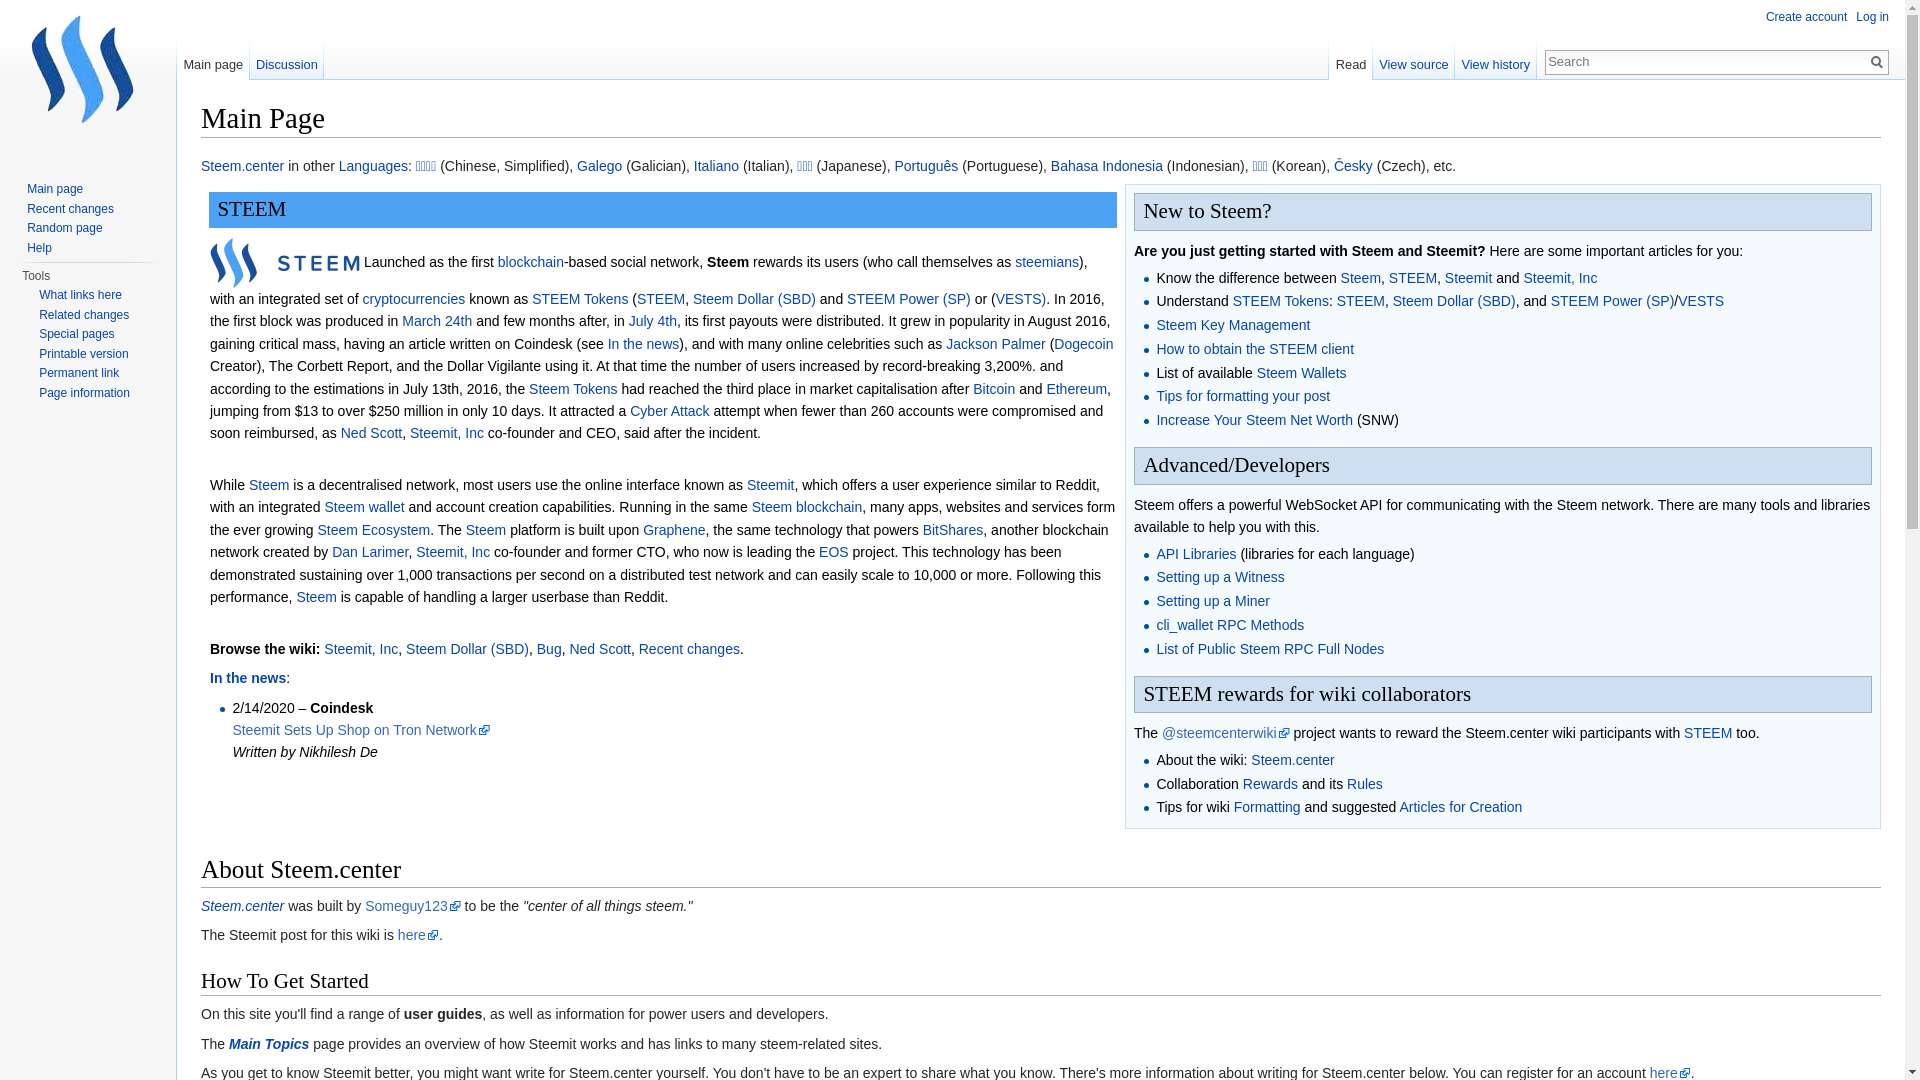 The height and width of the screenshot is (1080, 1920). Describe the element at coordinates (1560, 278) in the screenshot. I see `Steemit, Inc` at that location.